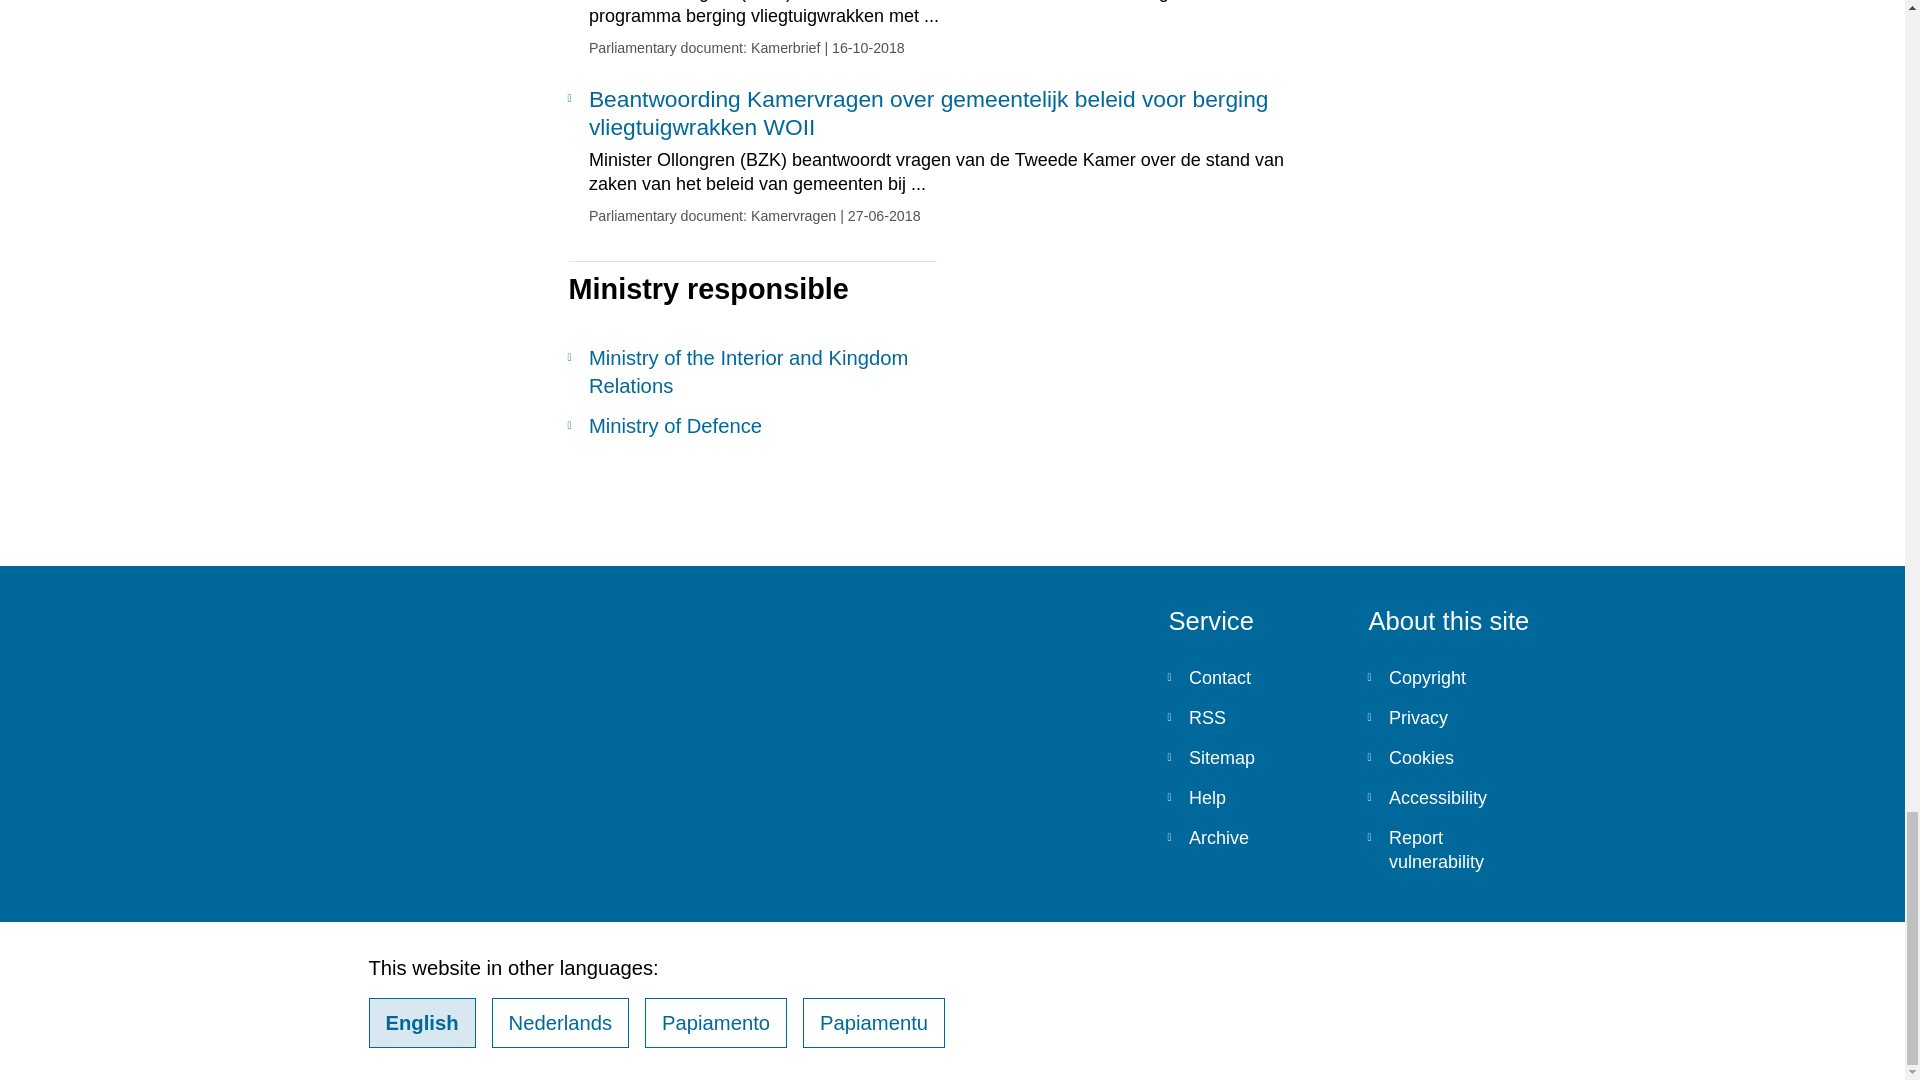 The image size is (1920, 1080). Describe the element at coordinates (1252, 677) in the screenshot. I see `Contact` at that location.